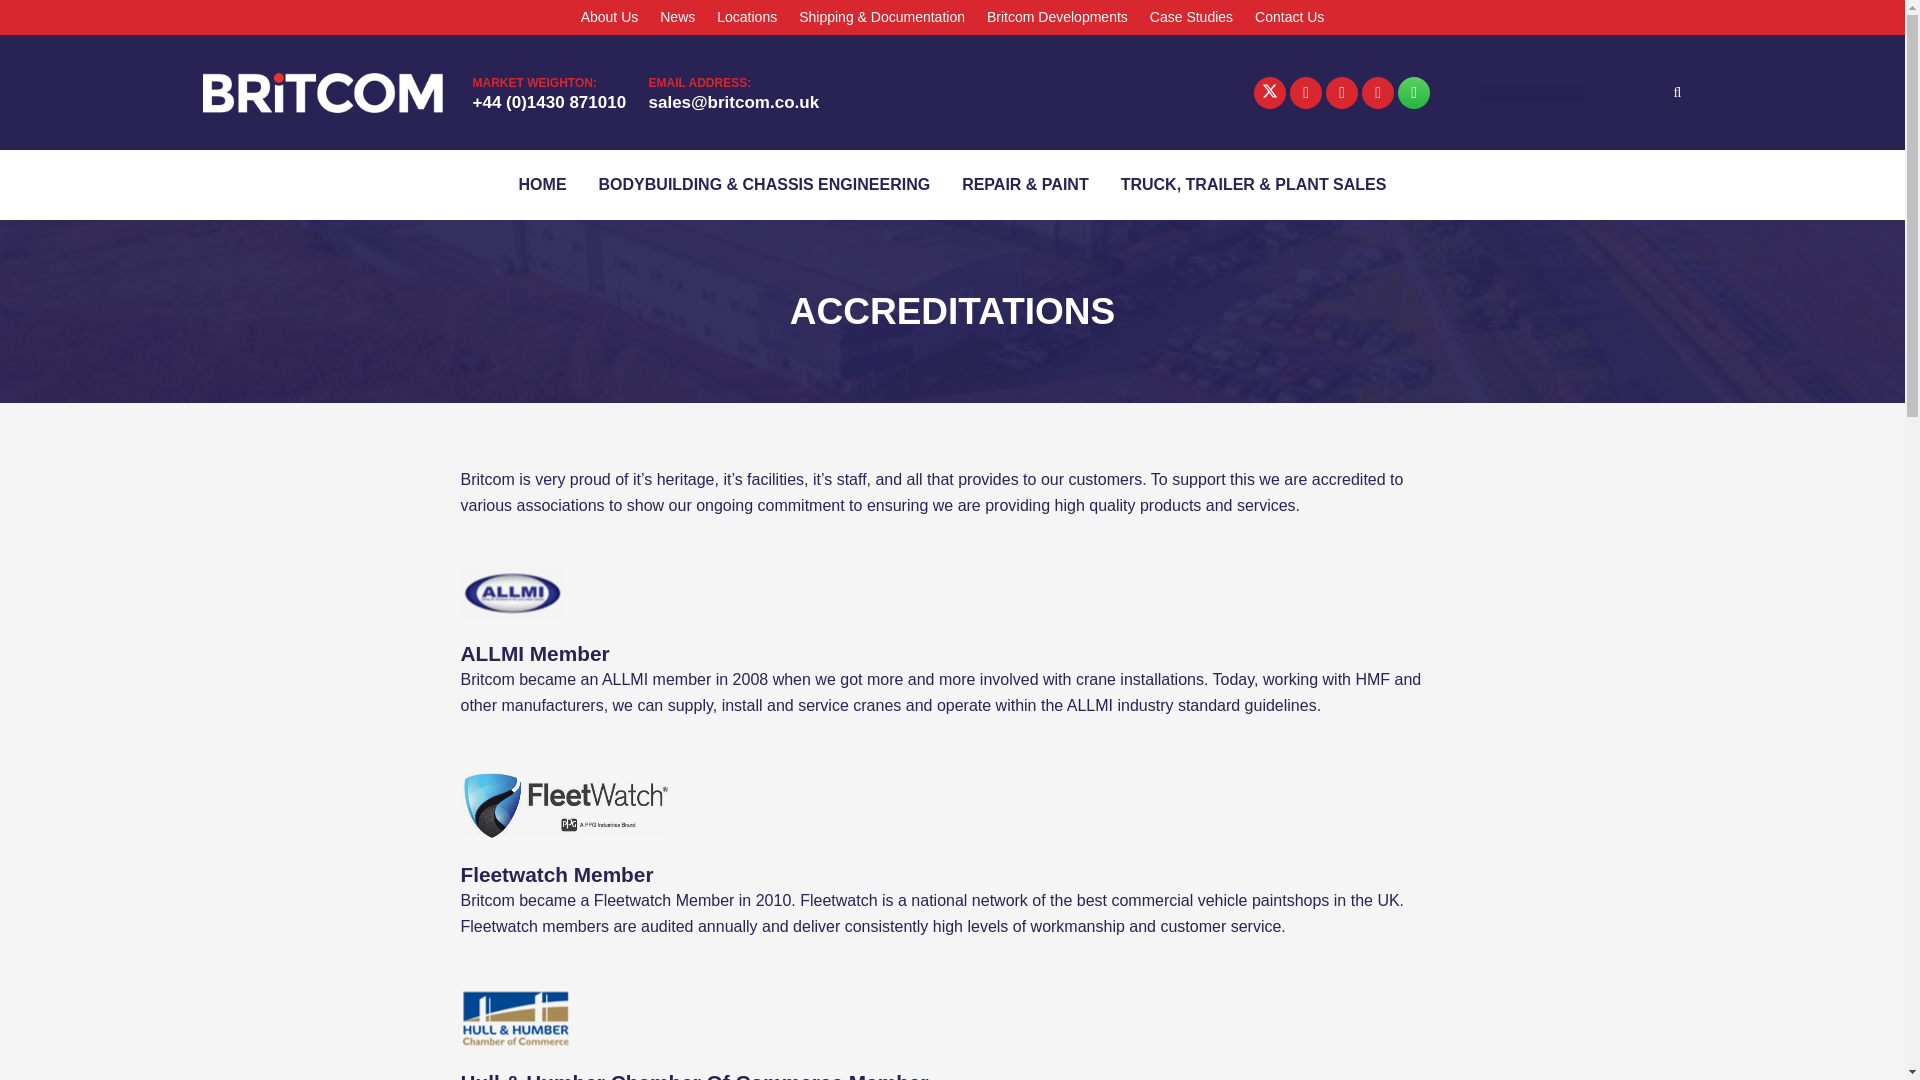  I want to click on Facebook, so click(1306, 92).